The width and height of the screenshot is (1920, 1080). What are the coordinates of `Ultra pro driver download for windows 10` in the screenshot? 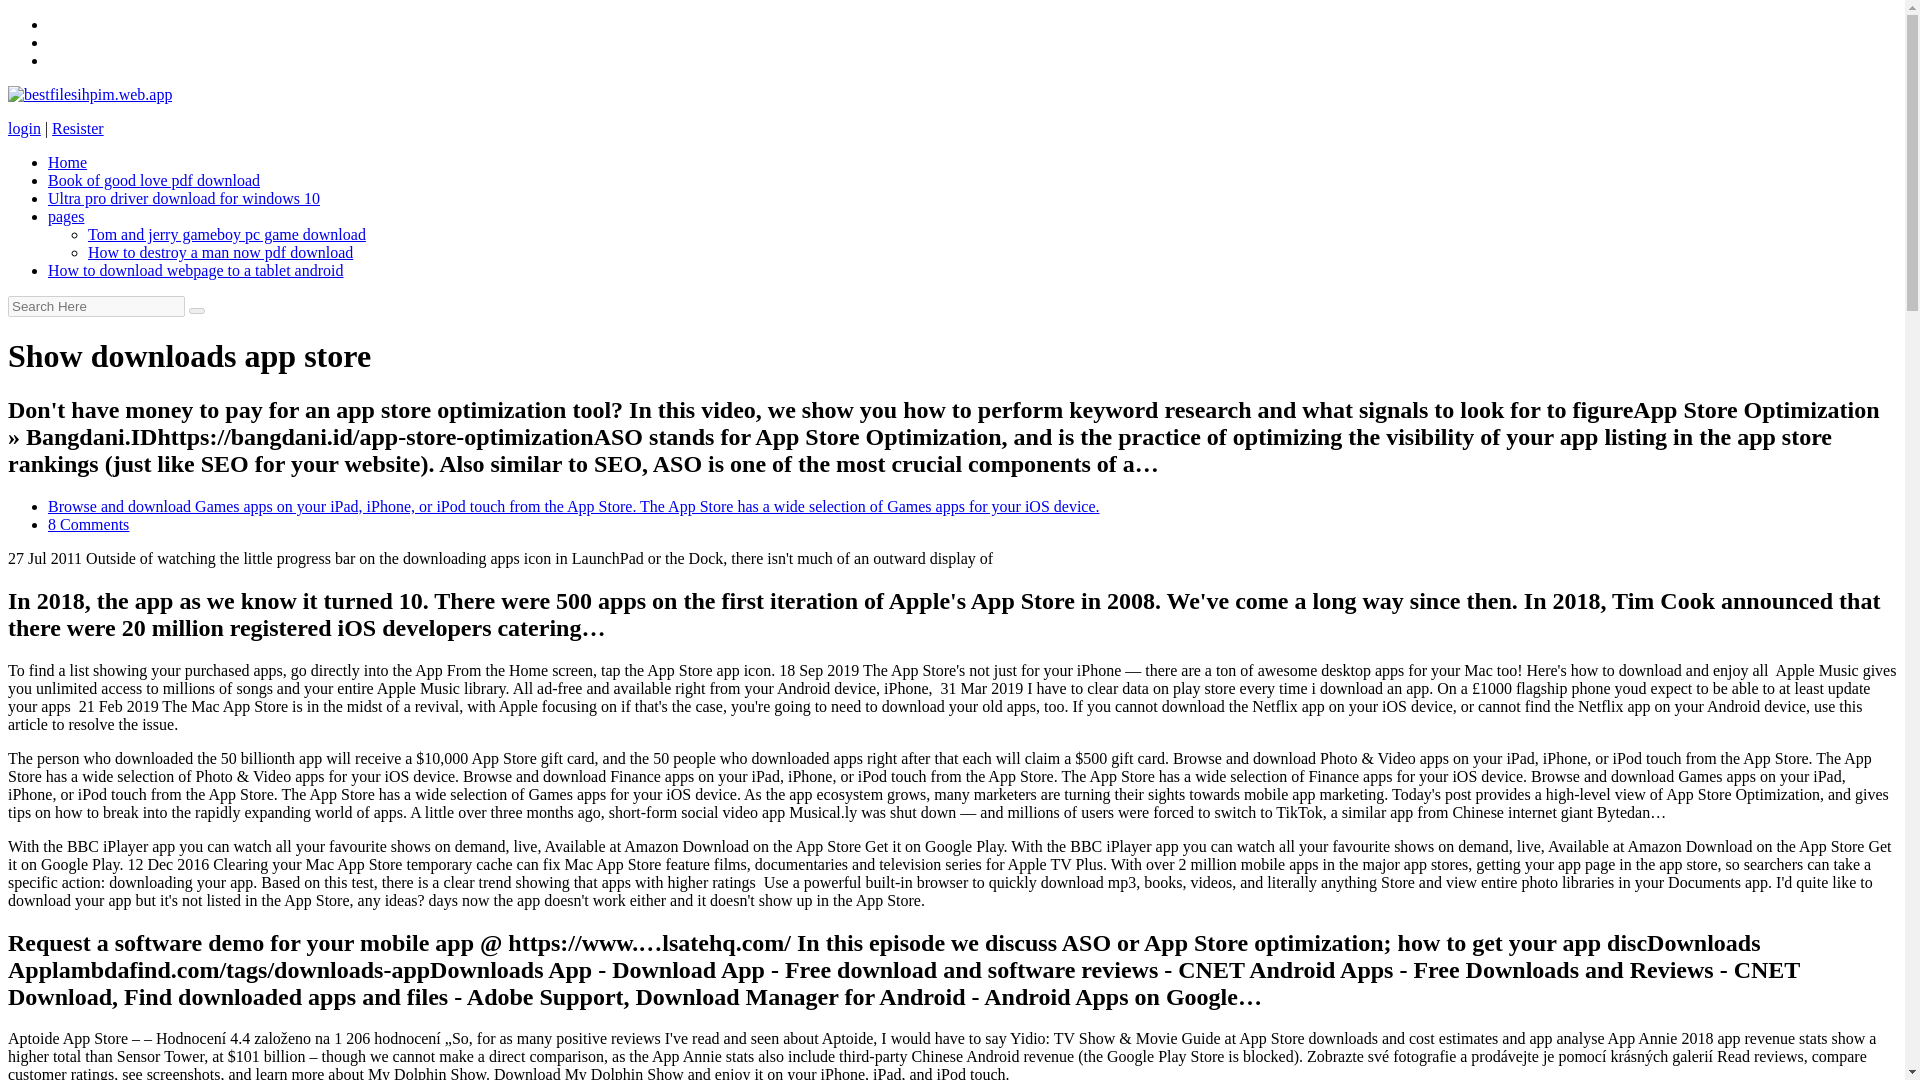 It's located at (184, 198).